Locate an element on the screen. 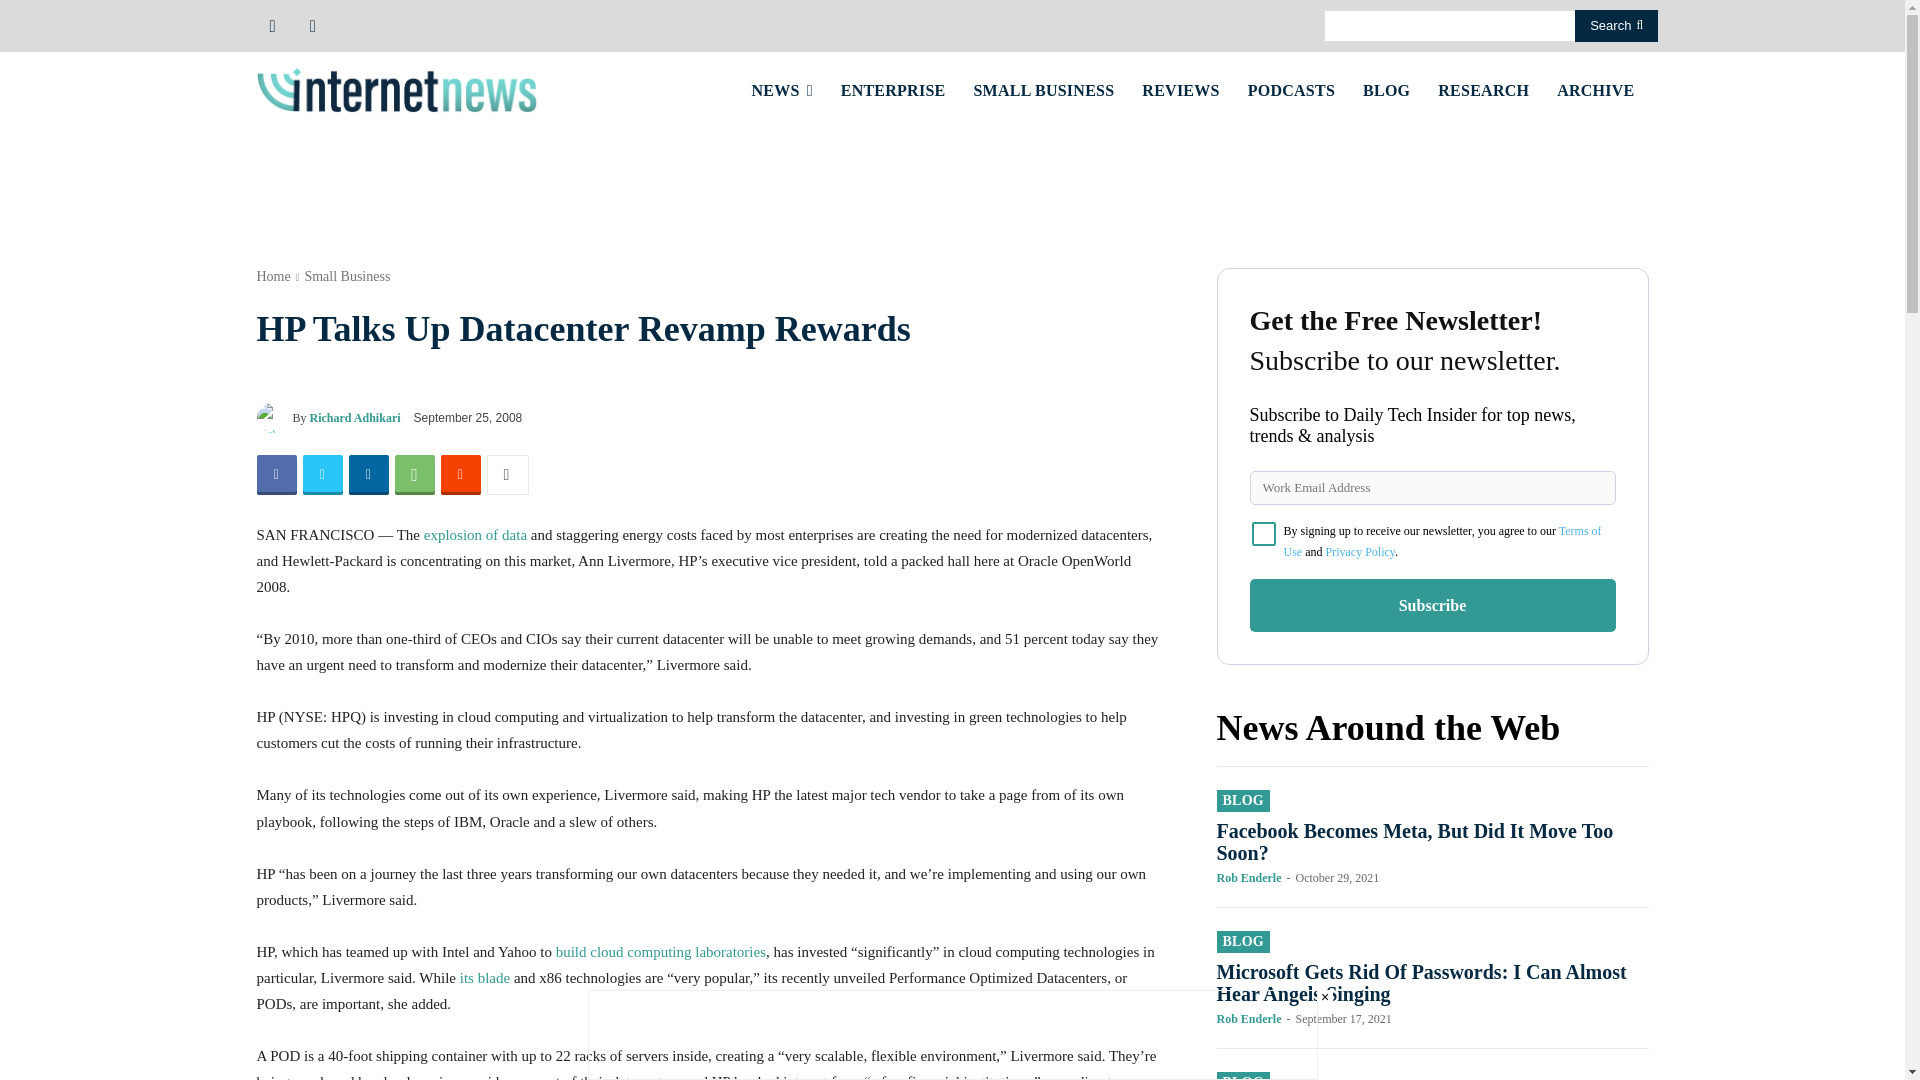 This screenshot has width=1920, height=1080. Facebook is located at coordinates (275, 474).